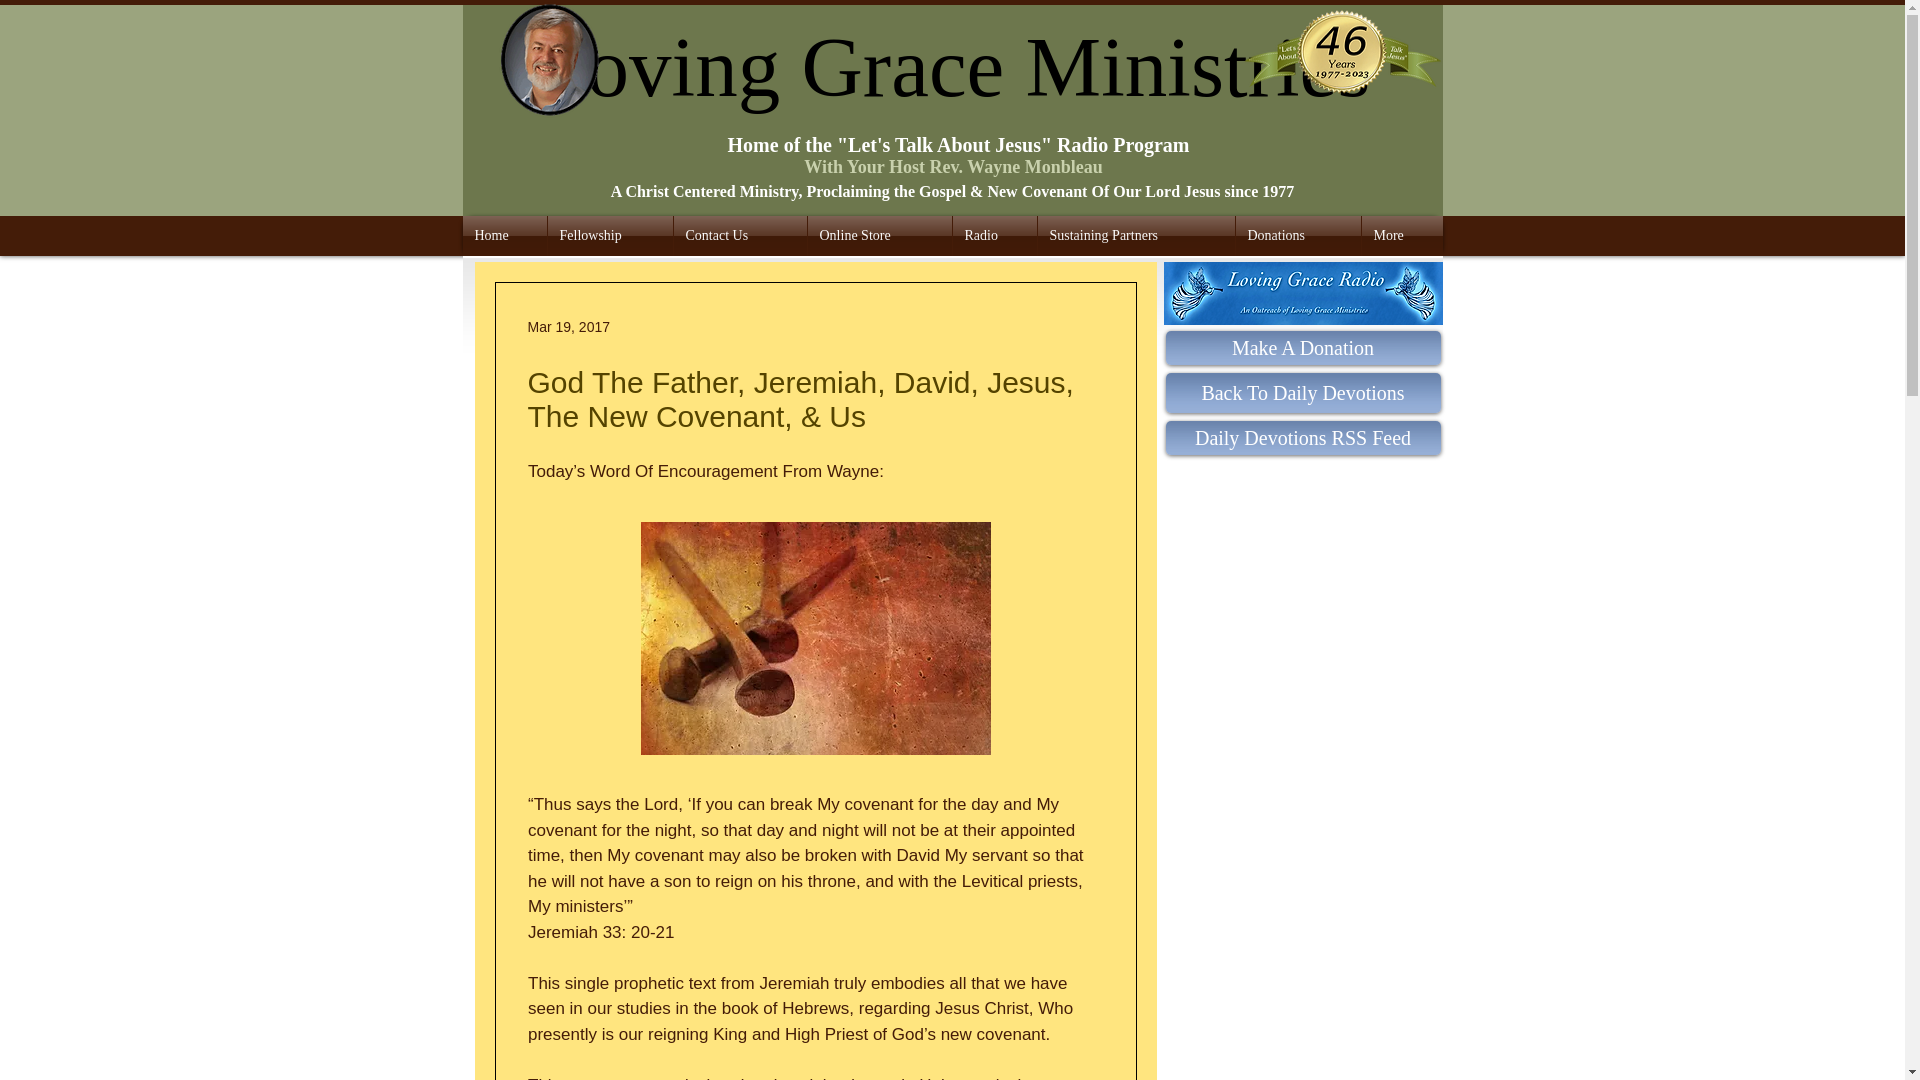 The height and width of the screenshot is (1080, 1920). I want to click on Donations, so click(1298, 236).